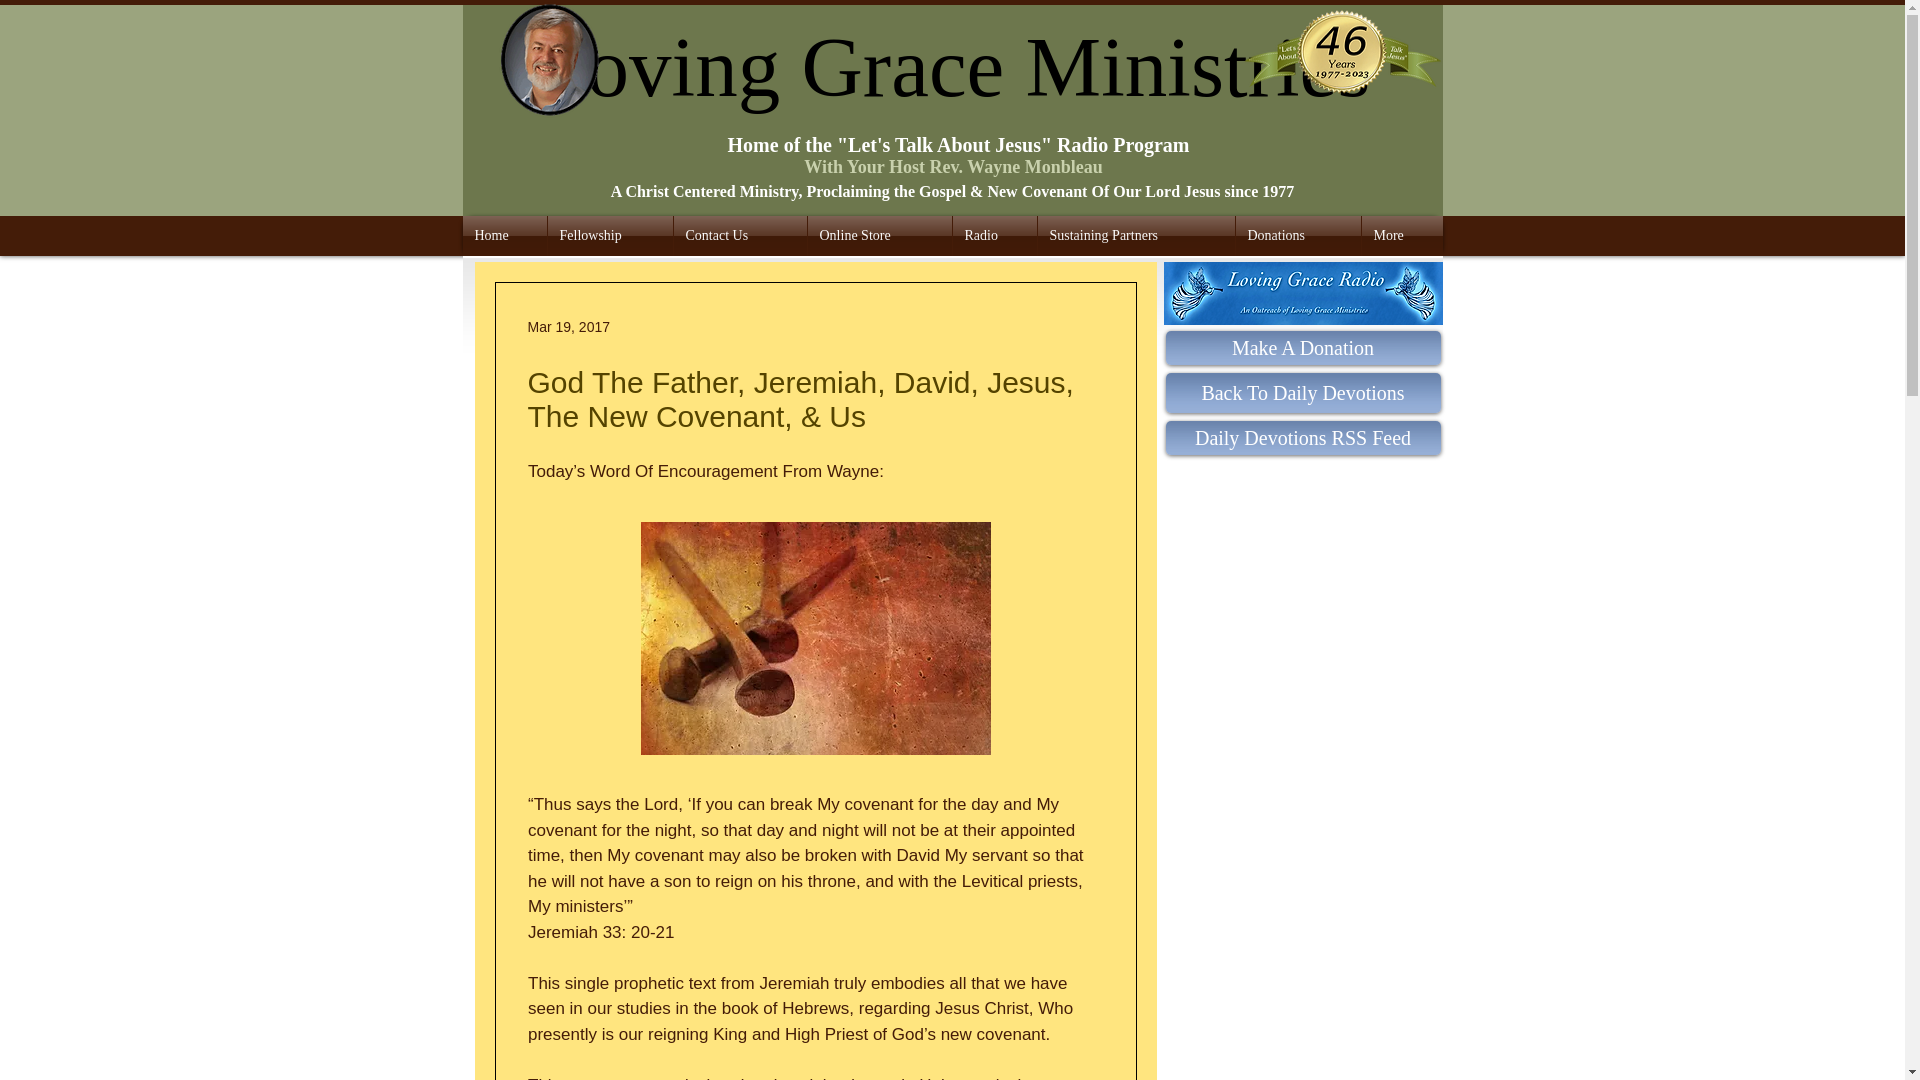 The height and width of the screenshot is (1080, 1920). I want to click on Donations, so click(1298, 236).